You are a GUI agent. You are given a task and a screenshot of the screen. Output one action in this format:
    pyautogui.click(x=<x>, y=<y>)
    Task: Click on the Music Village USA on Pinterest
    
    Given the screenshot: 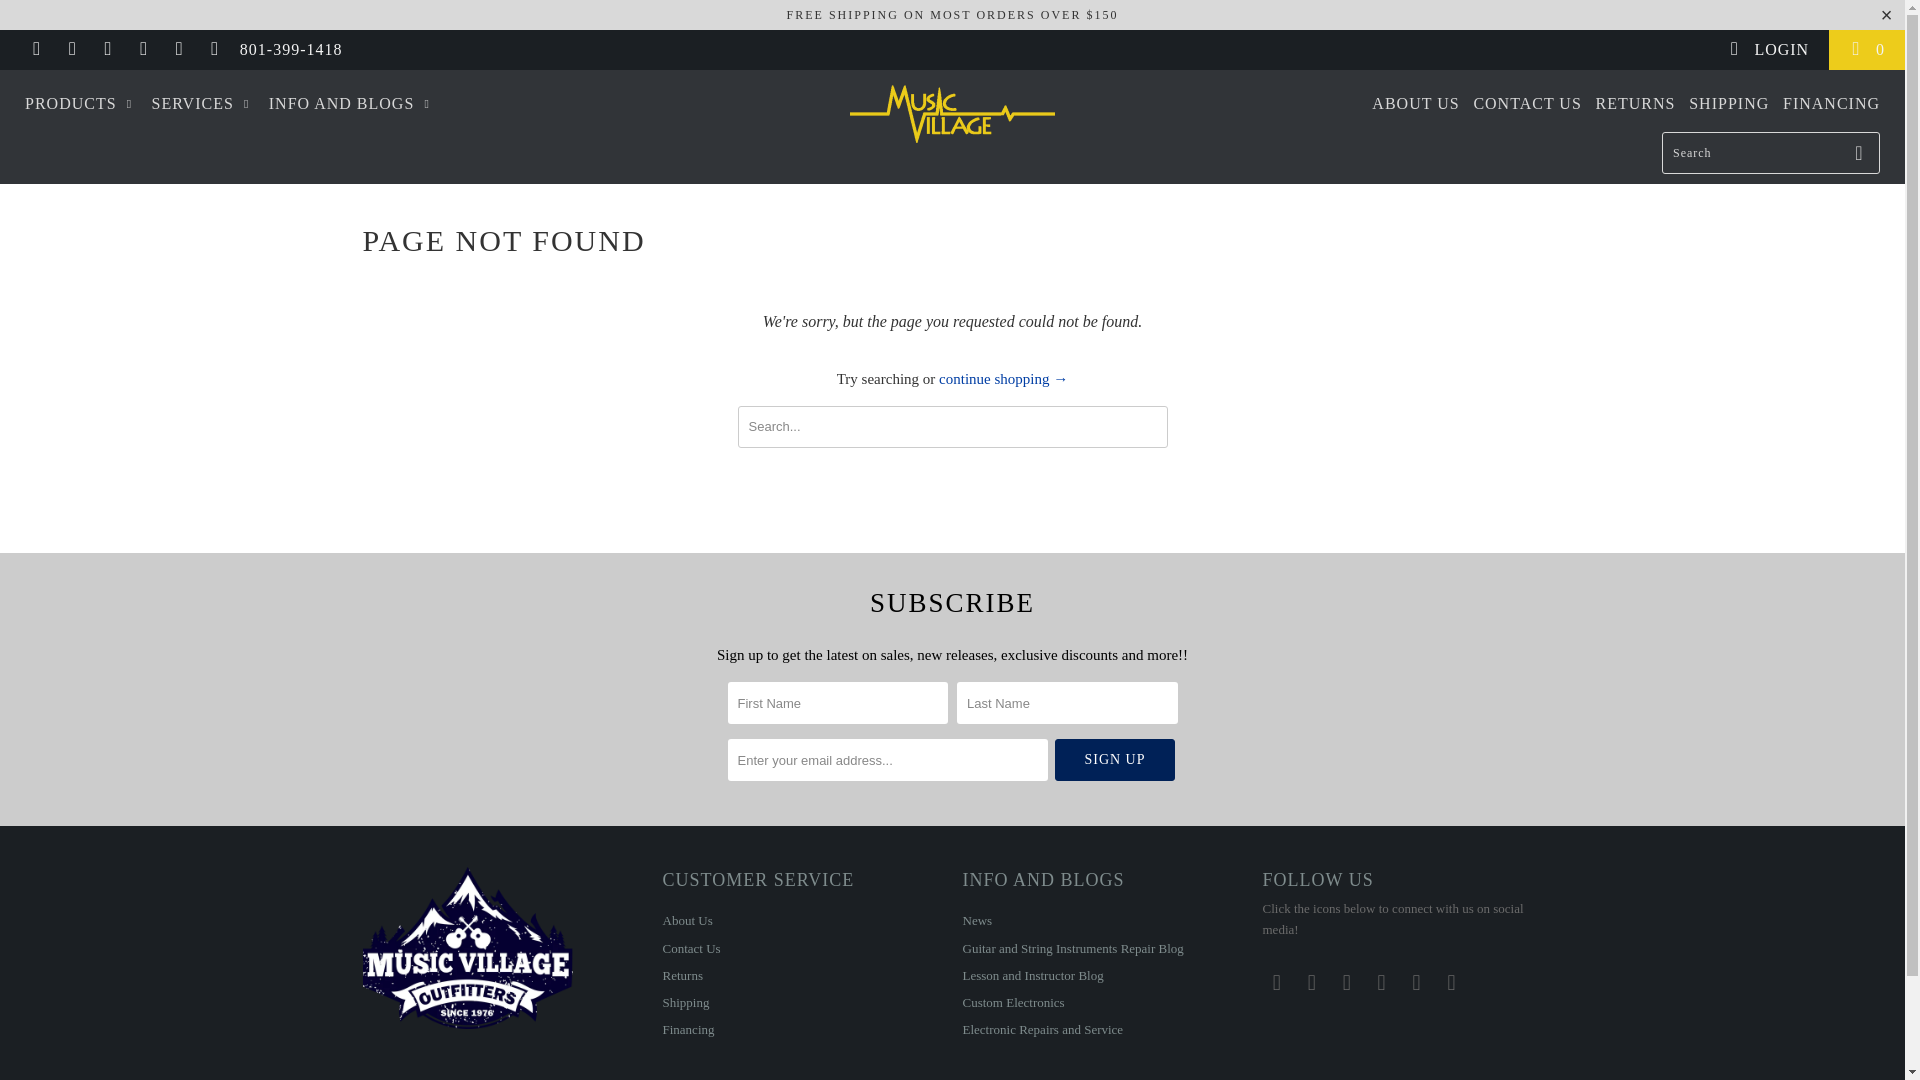 What is the action you would take?
    pyautogui.click(x=142, y=50)
    